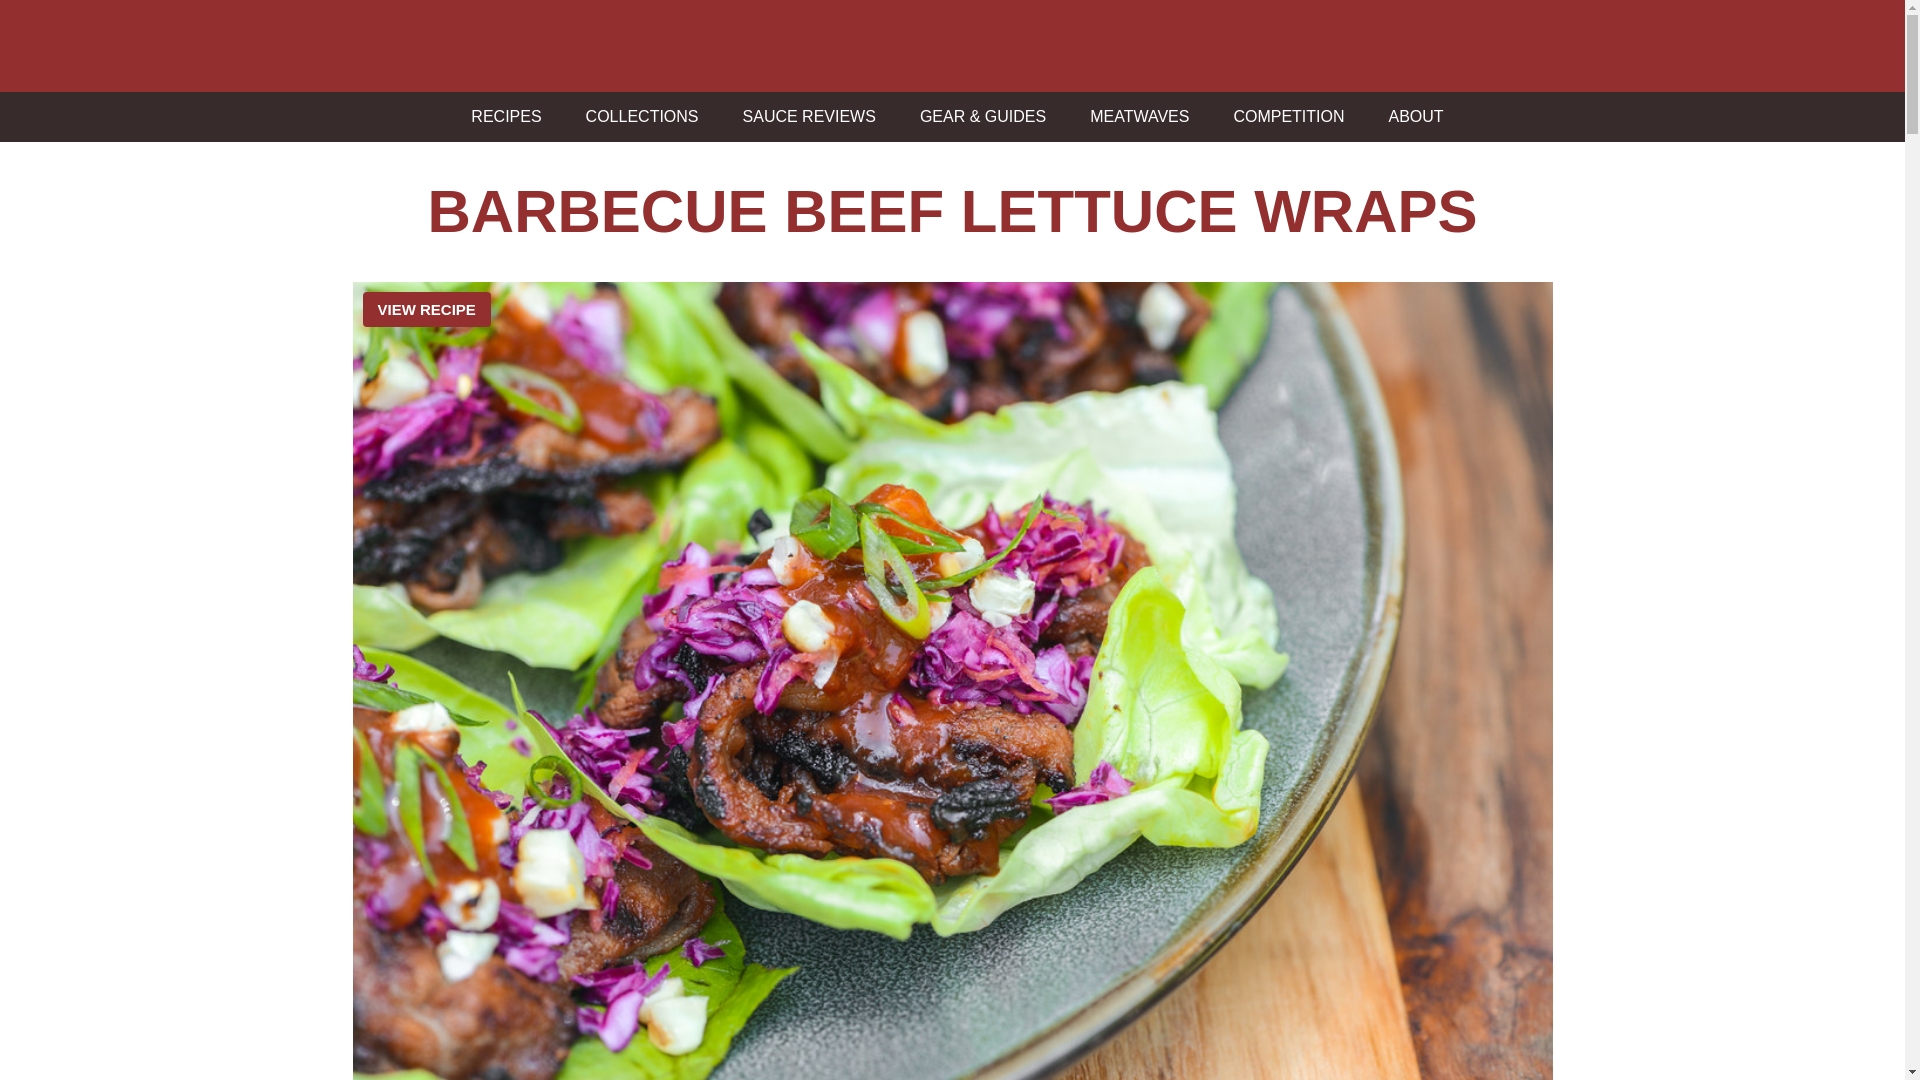 This screenshot has height=1080, width=1920. What do you see at coordinates (804, 116) in the screenshot?
I see `SAUCE REVIEWS` at bounding box center [804, 116].